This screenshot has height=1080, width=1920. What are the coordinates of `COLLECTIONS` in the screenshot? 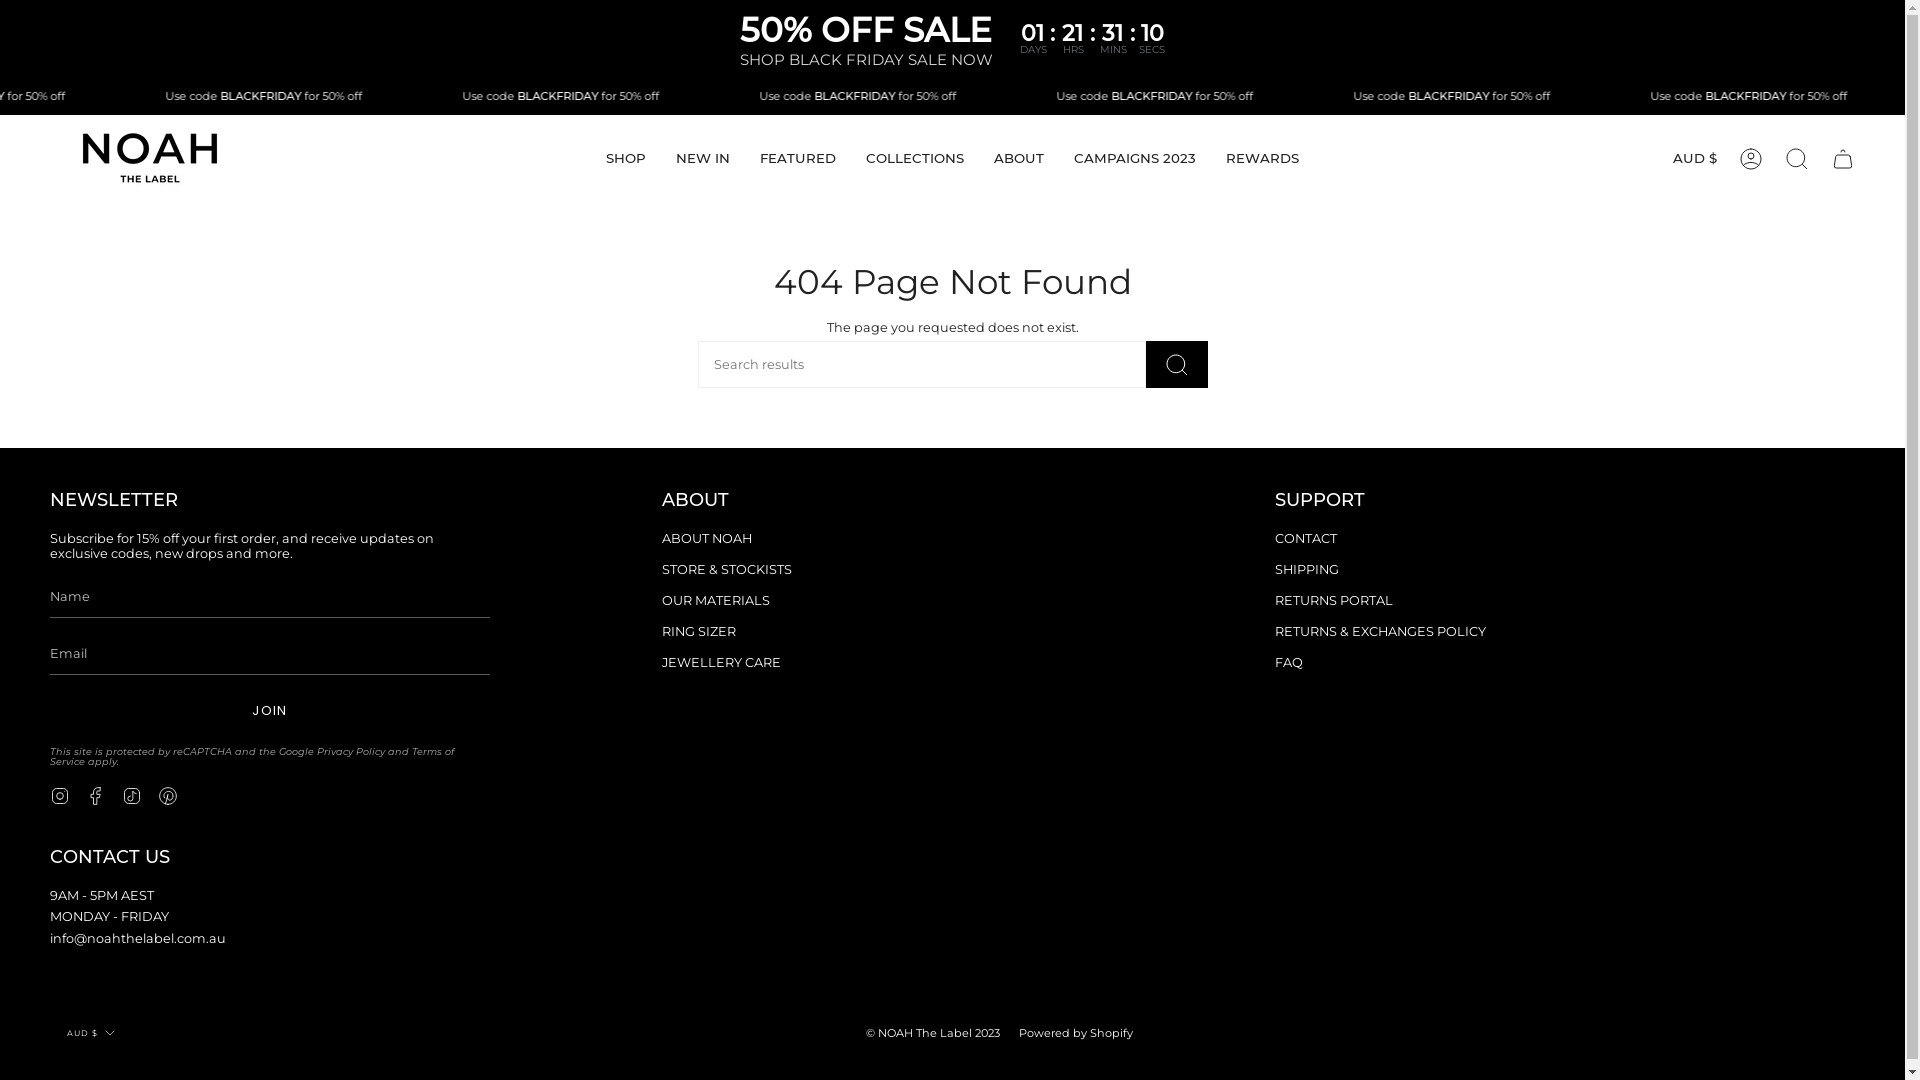 It's located at (915, 159).